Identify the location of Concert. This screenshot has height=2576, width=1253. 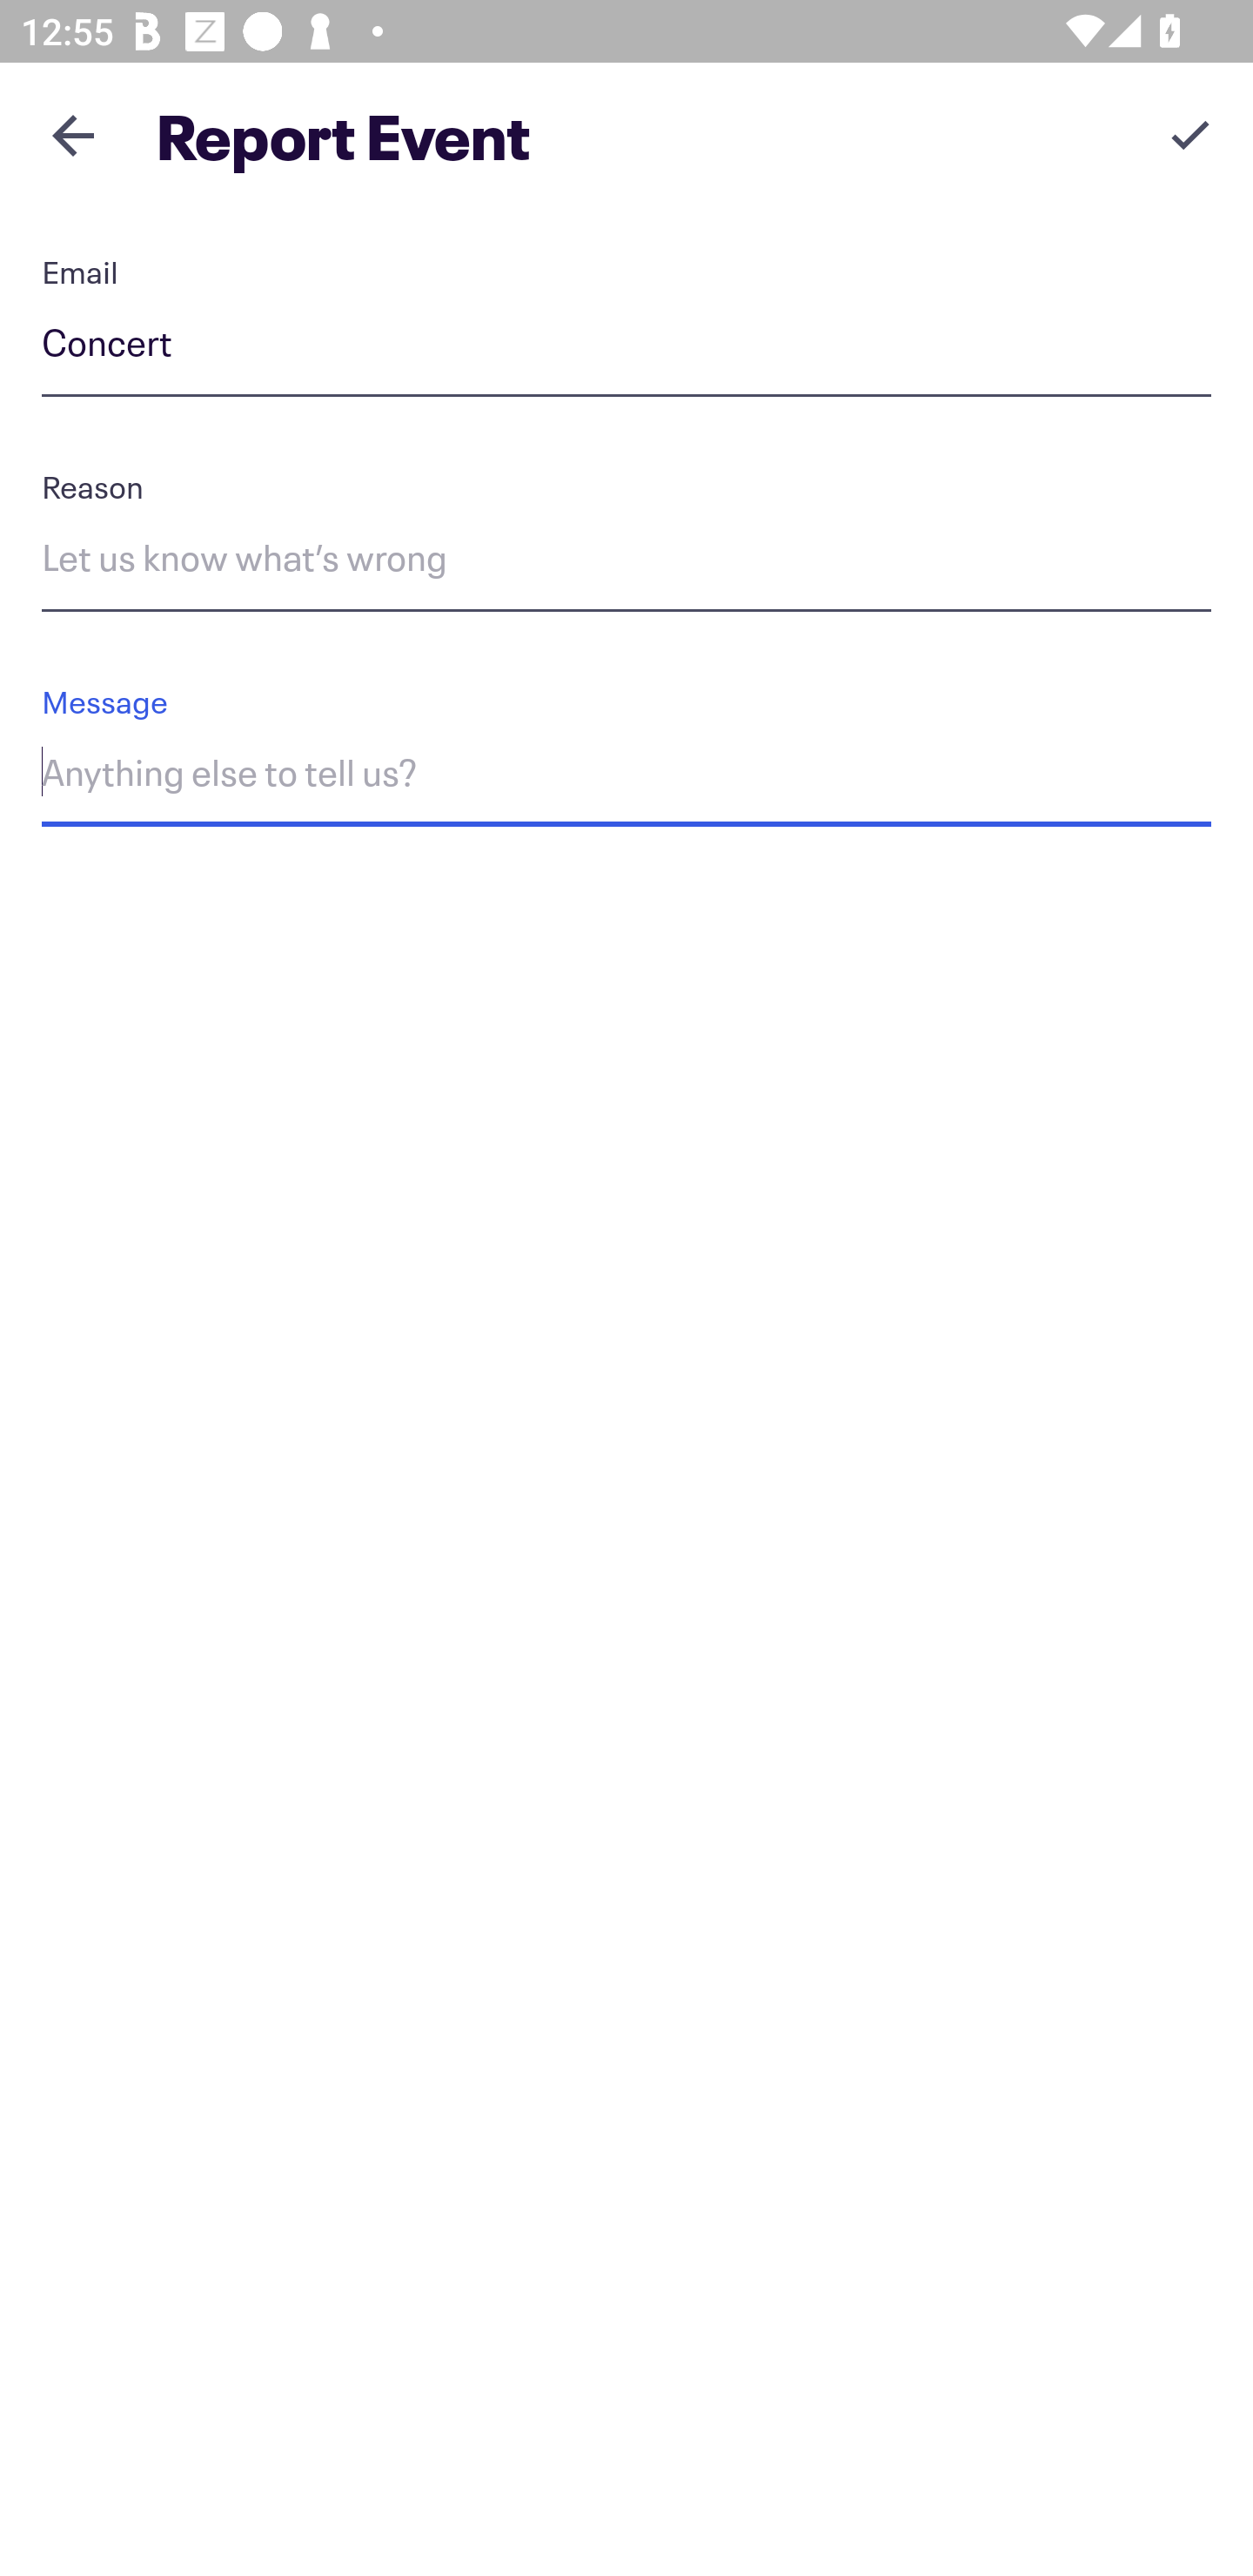
(626, 348).